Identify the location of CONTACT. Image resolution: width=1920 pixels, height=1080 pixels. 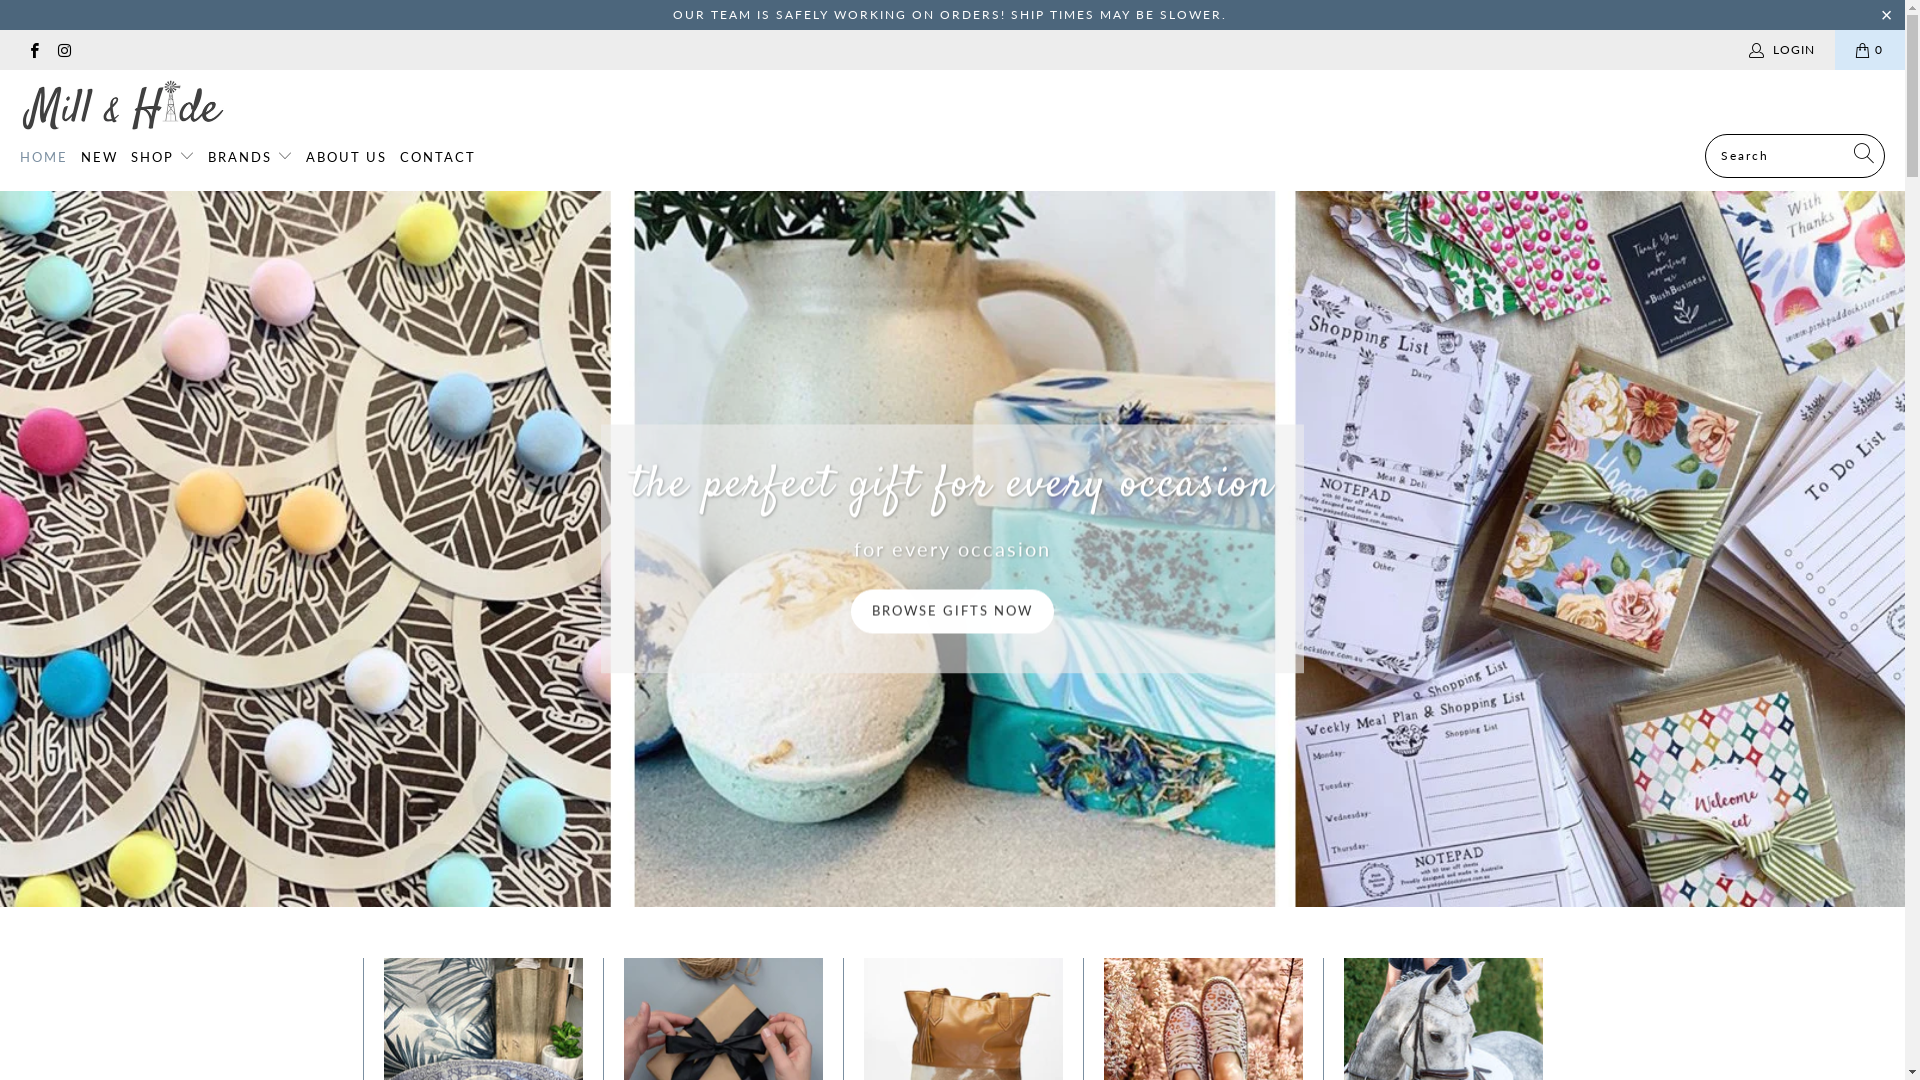
(438, 158).